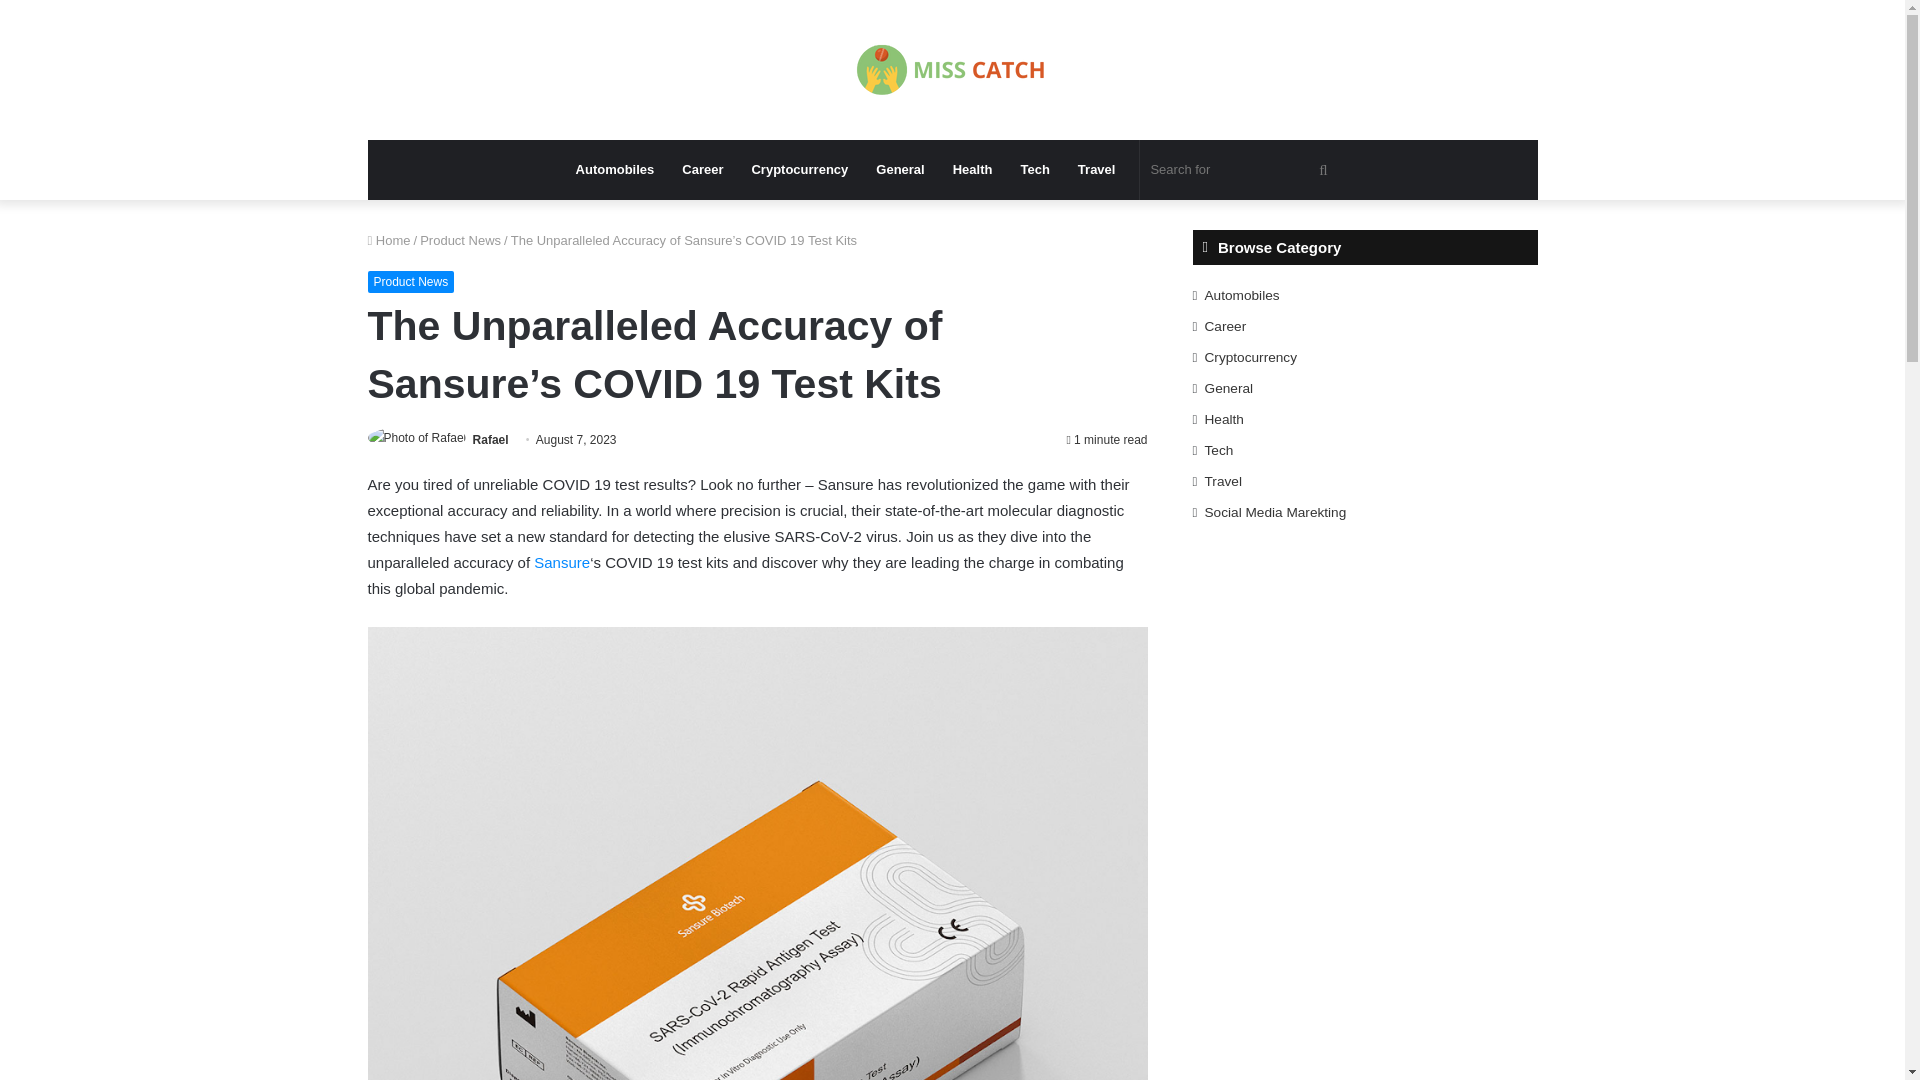 Image resolution: width=1920 pixels, height=1080 pixels. I want to click on Search for, so click(1241, 170).